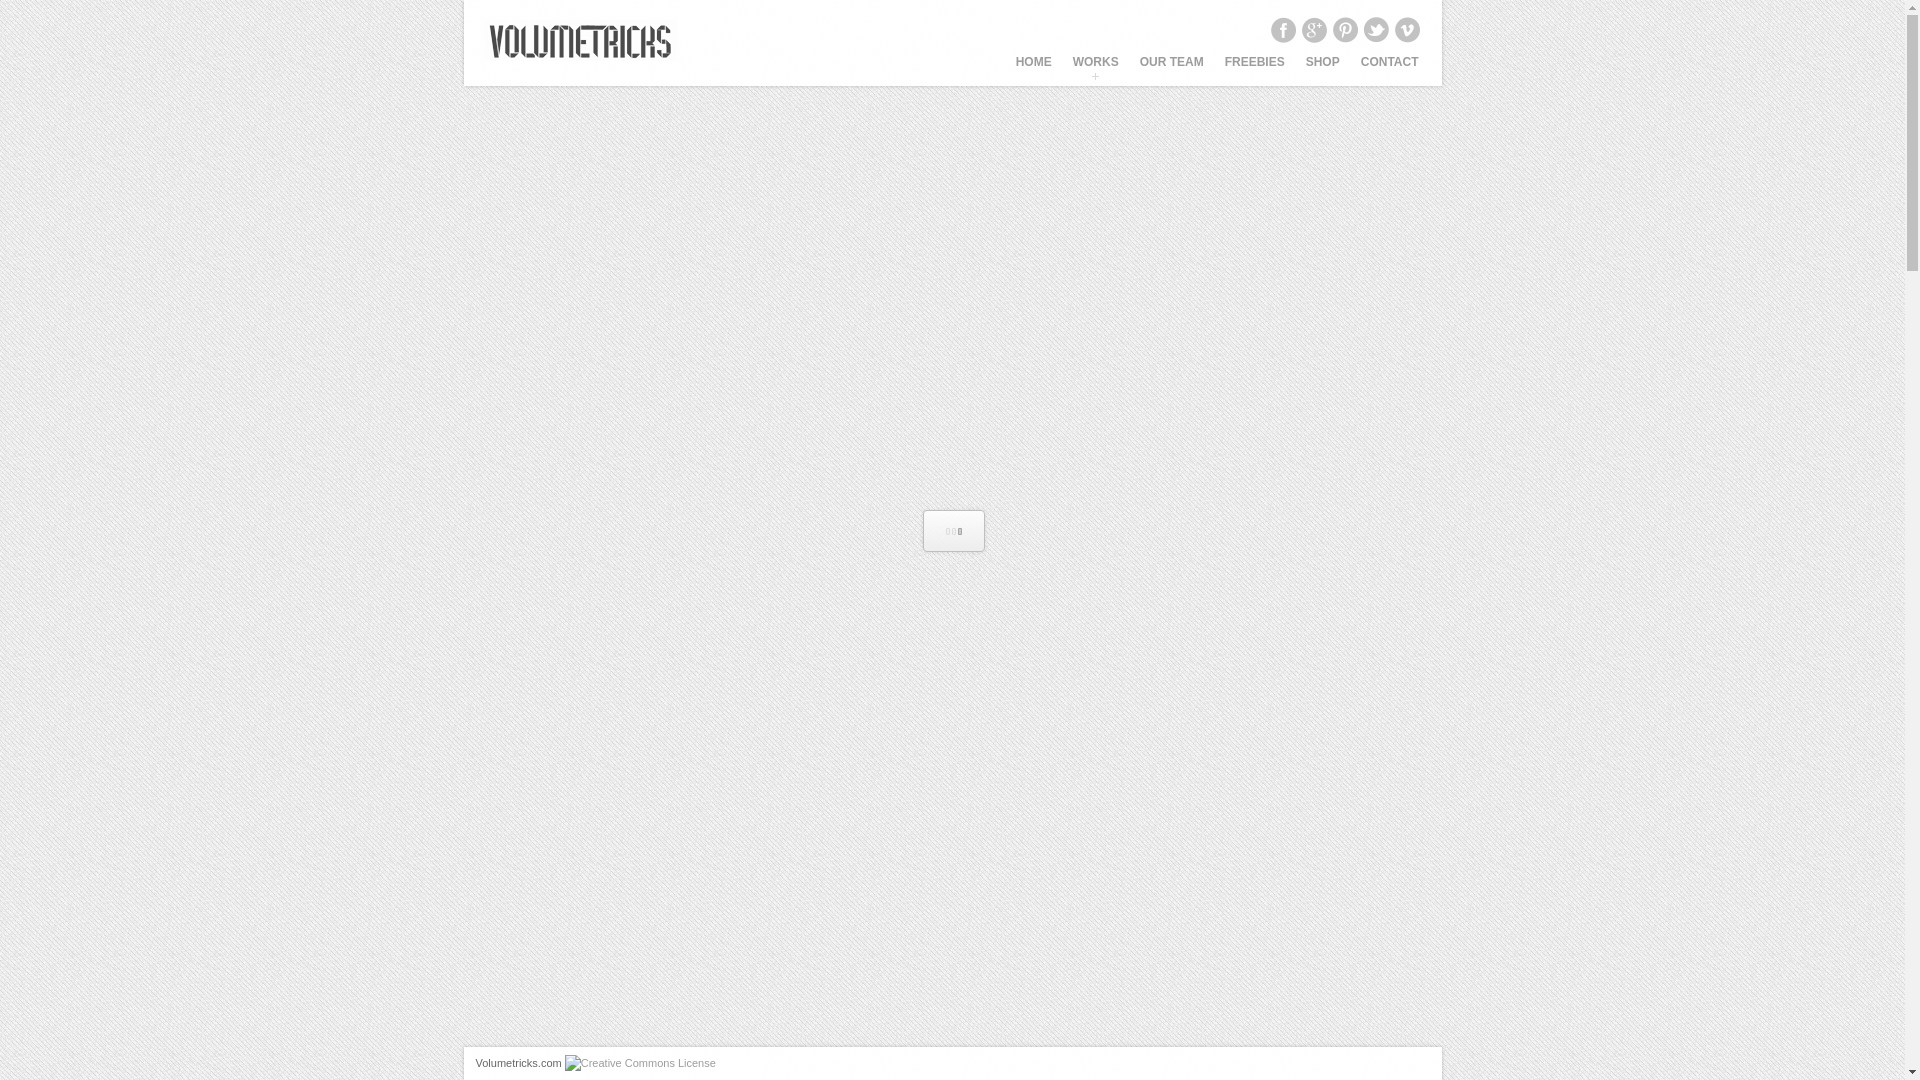 The height and width of the screenshot is (1080, 1920). Describe the element at coordinates (1034, 69) in the screenshot. I see `HOME` at that location.